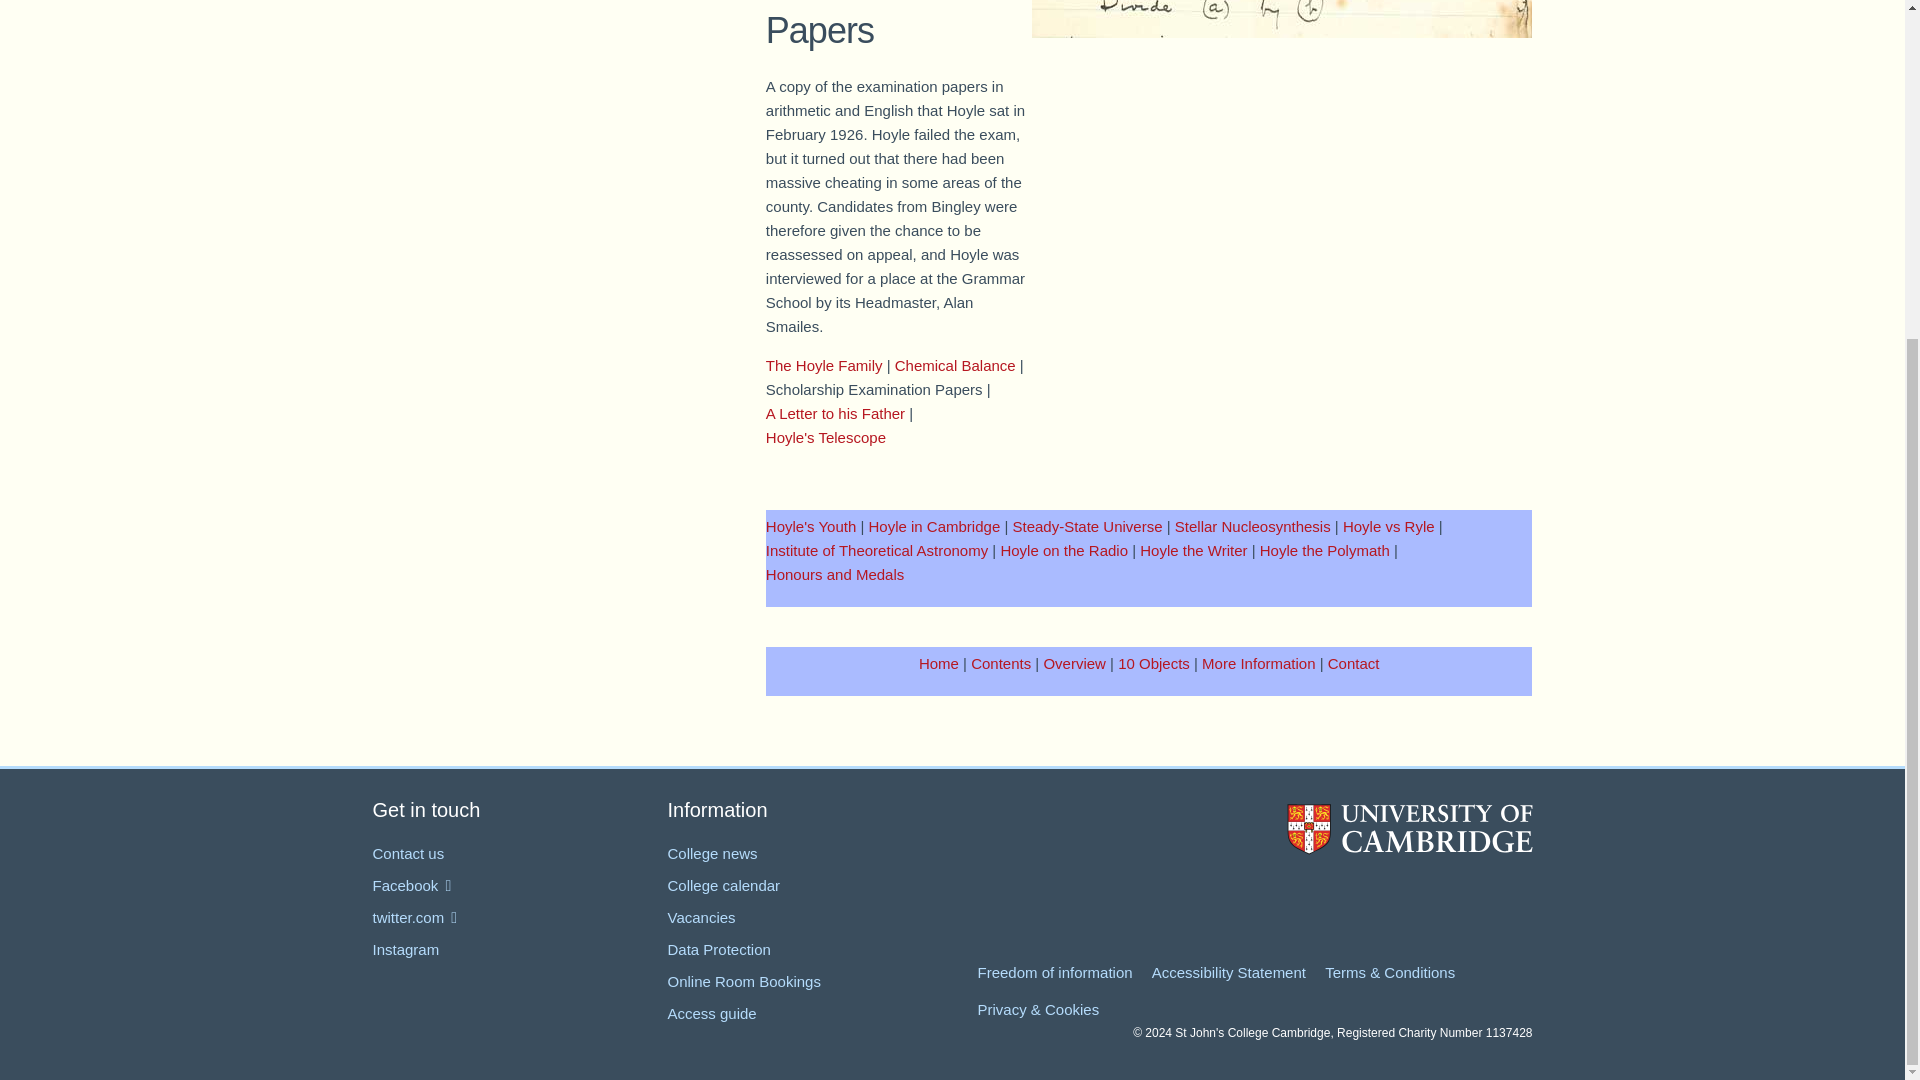 This screenshot has width=1920, height=1080. What do you see at coordinates (1258, 662) in the screenshot?
I see `How to find out more about Hoyle's life and work` at bounding box center [1258, 662].